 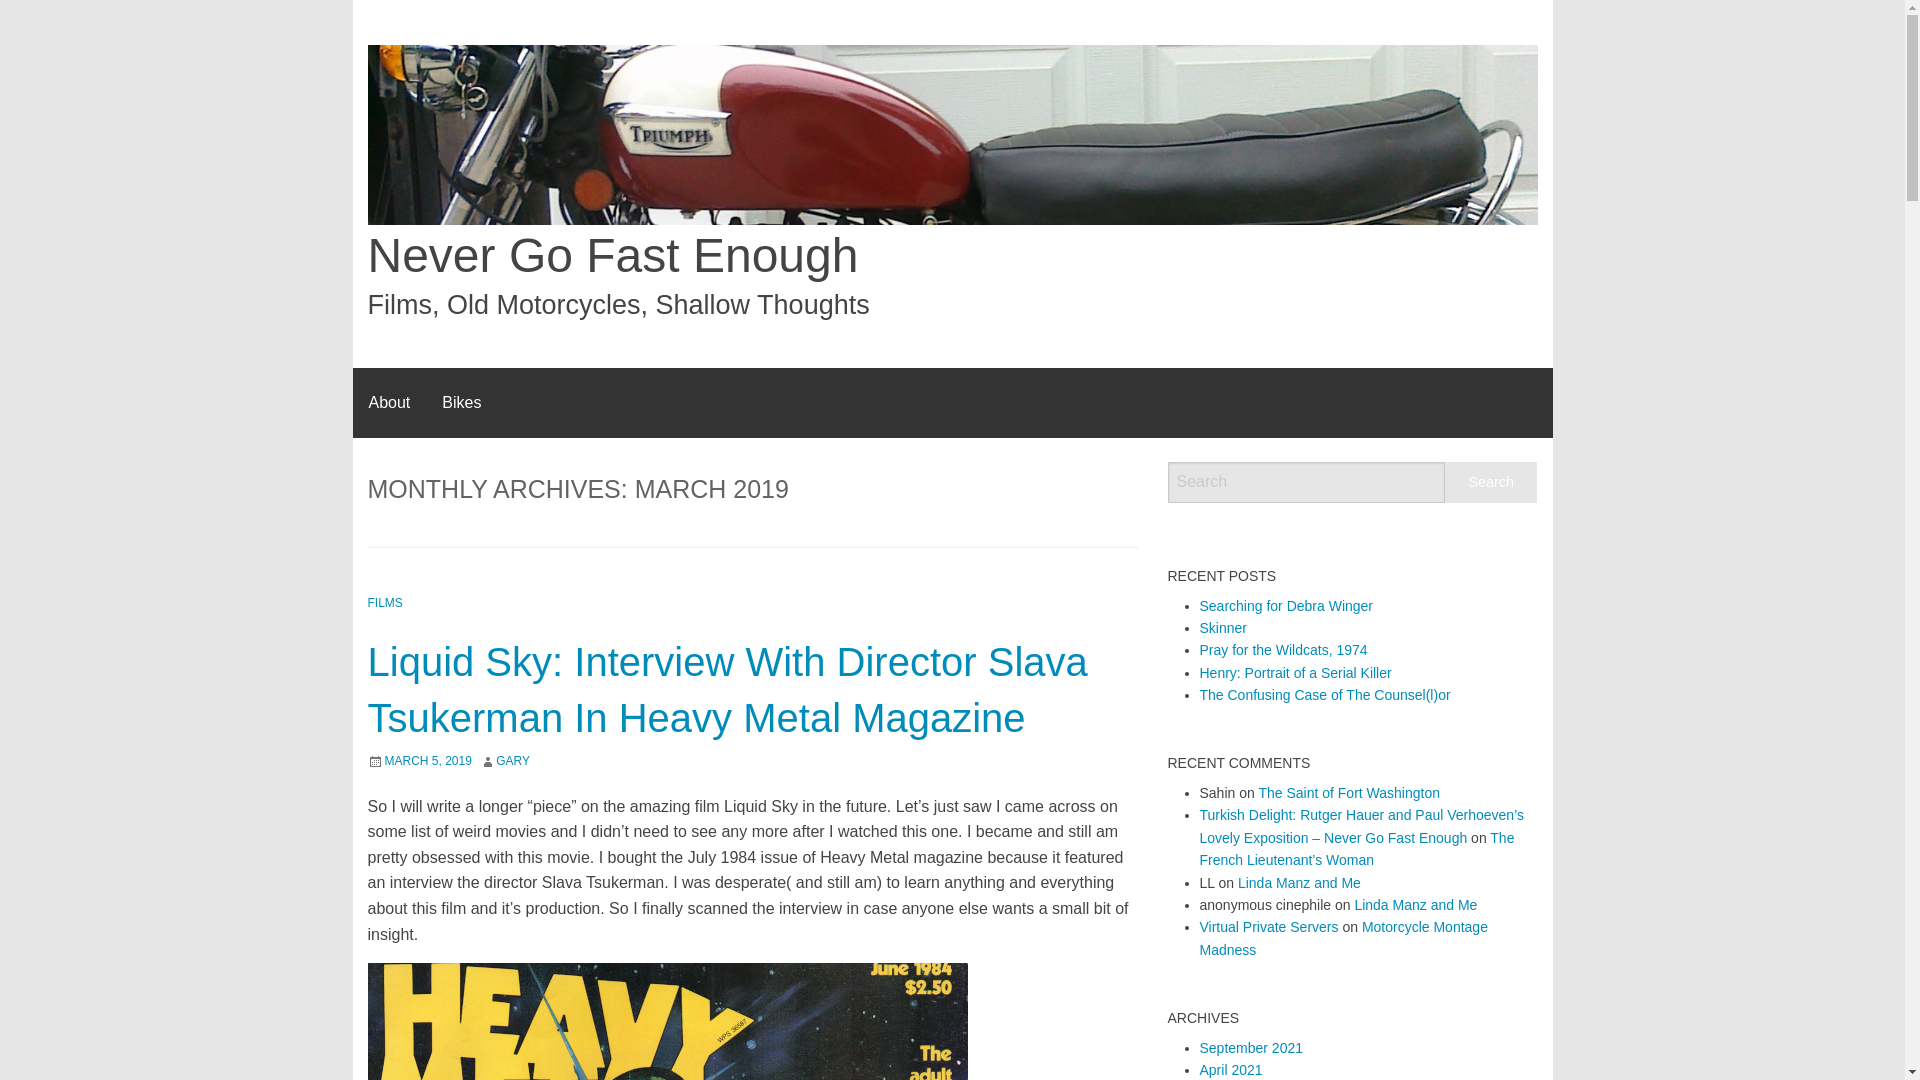 What do you see at coordinates (1414, 904) in the screenshot?
I see `Linda Manz and Me` at bounding box center [1414, 904].